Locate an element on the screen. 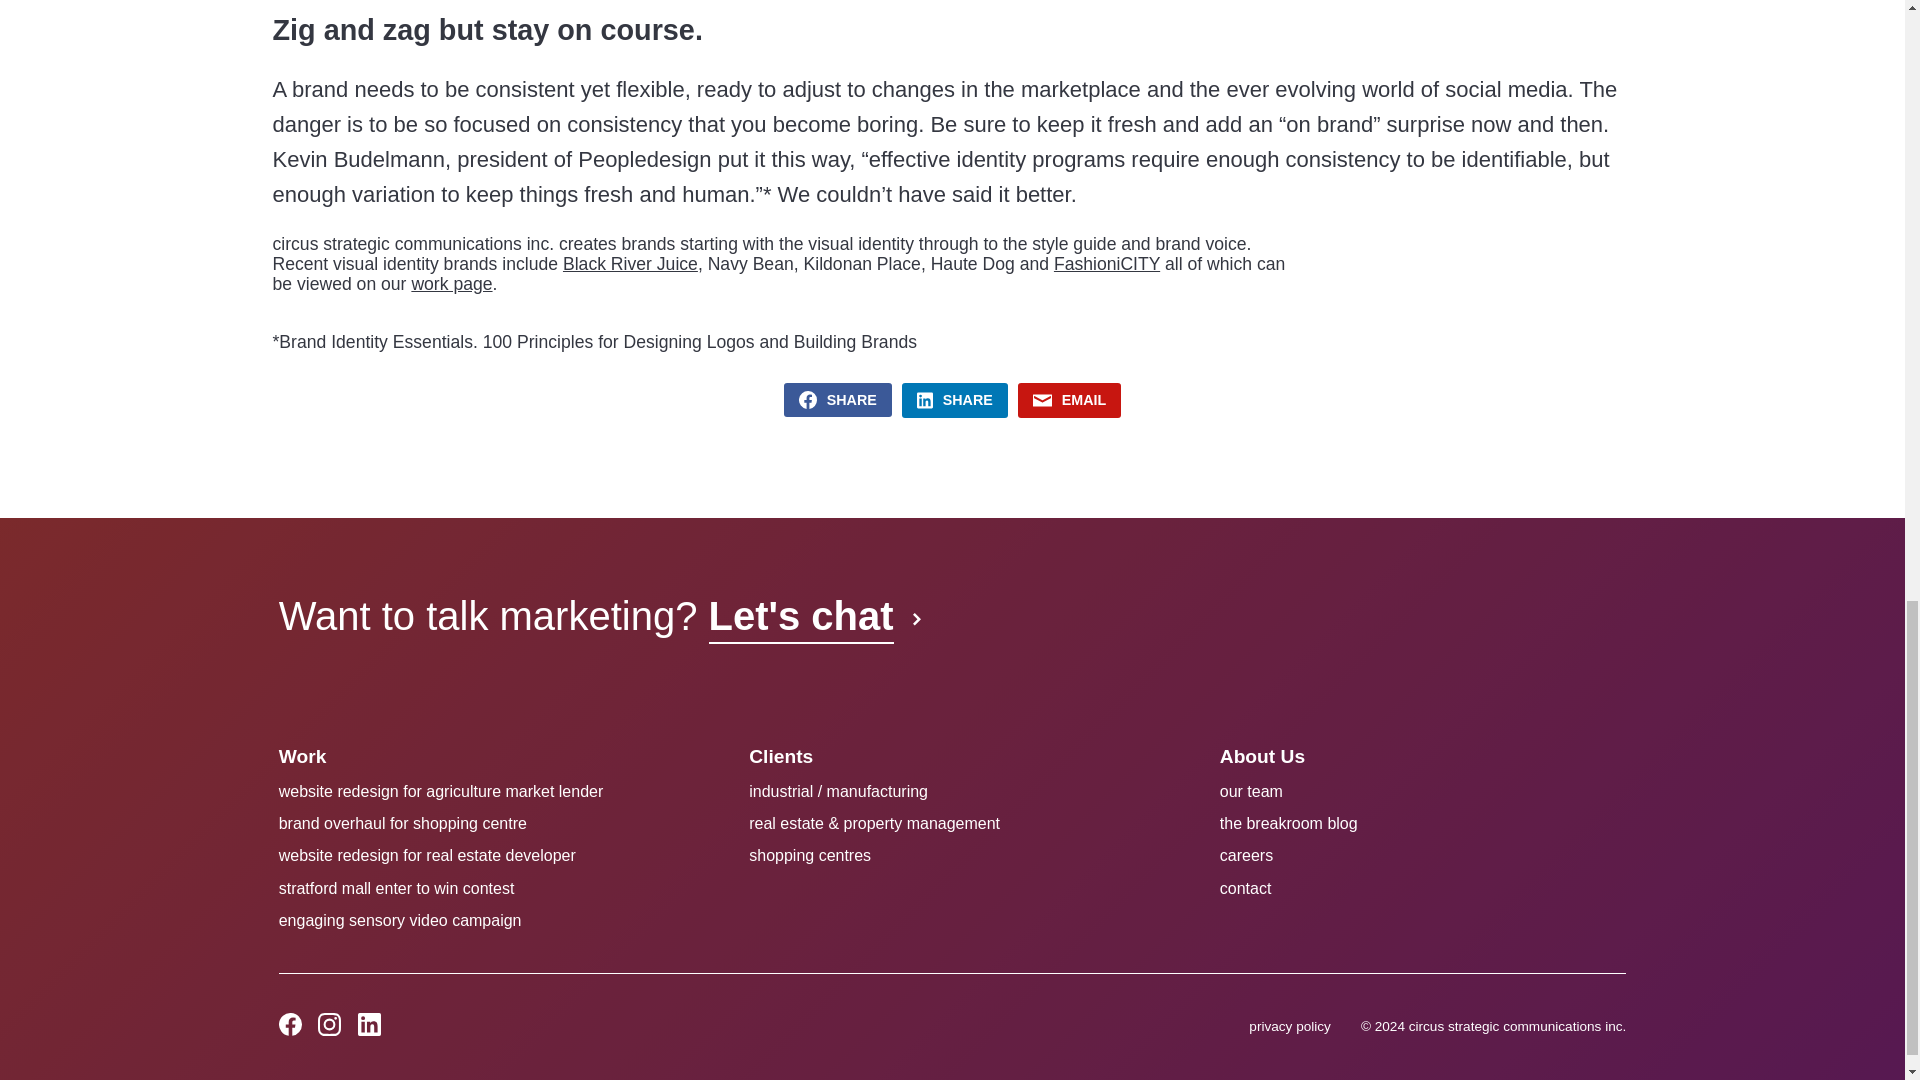 Image resolution: width=1920 pixels, height=1080 pixels. website redesign for real estate developer is located at coordinates (427, 855).